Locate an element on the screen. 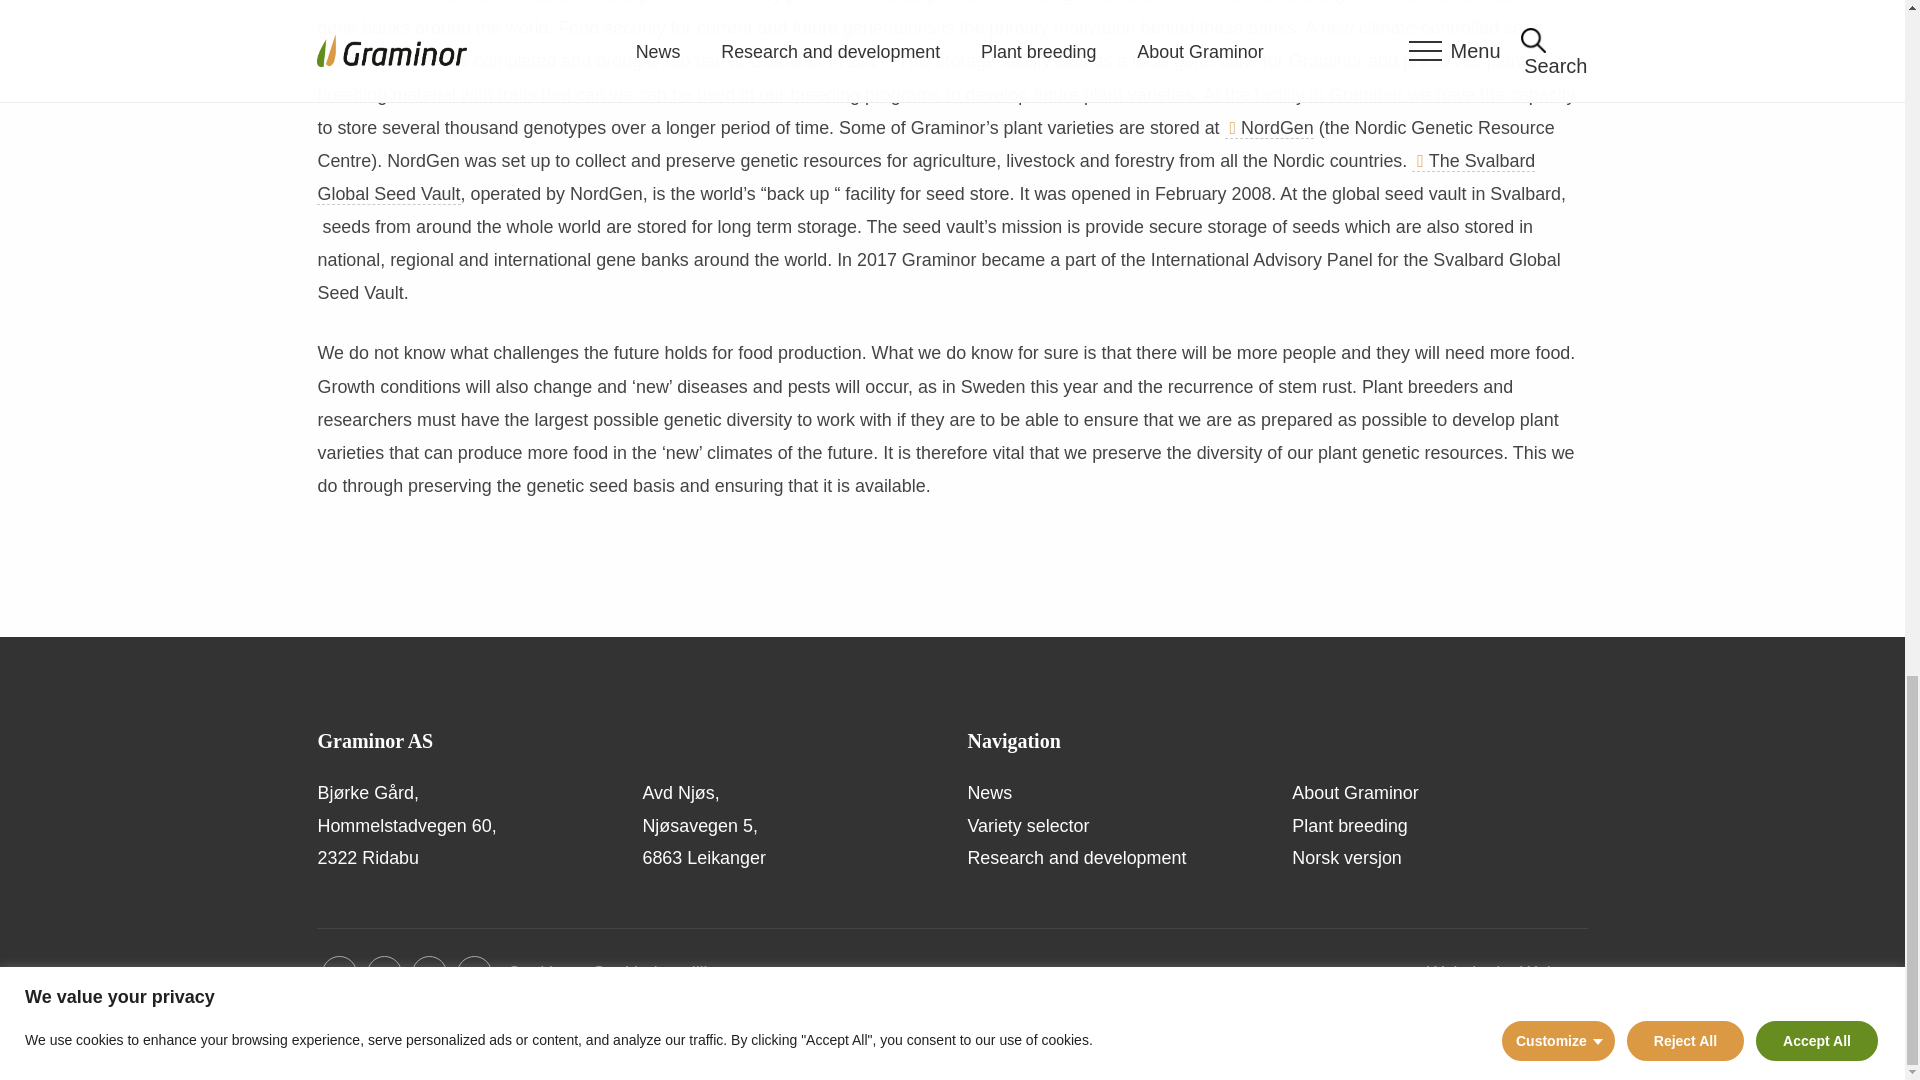  The Svalbard Global Seed Vault is located at coordinates (925, 178).